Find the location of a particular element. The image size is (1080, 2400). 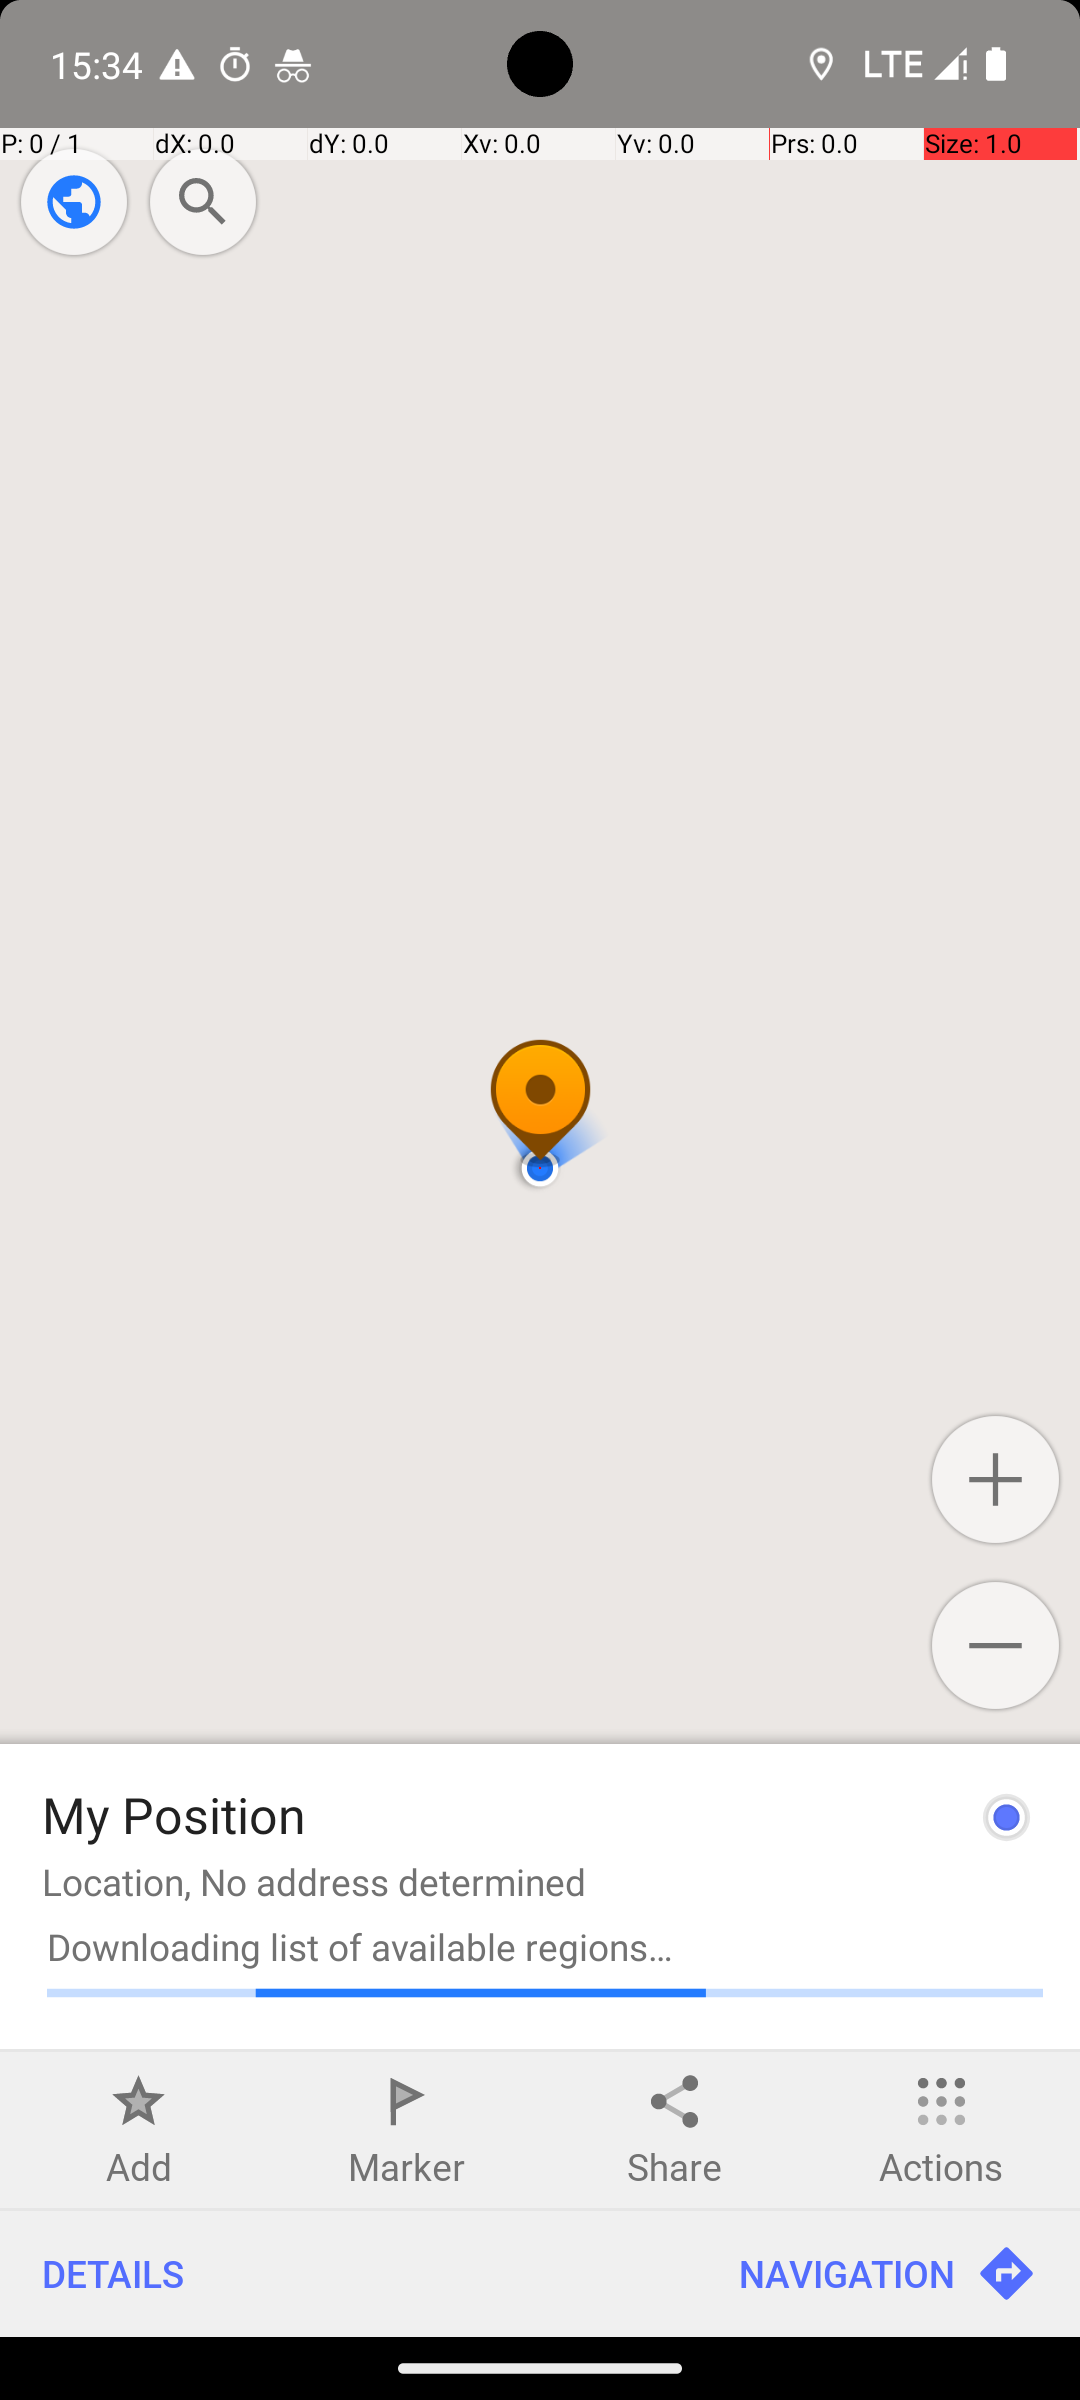

Zoom out is located at coordinates (996, 1645).